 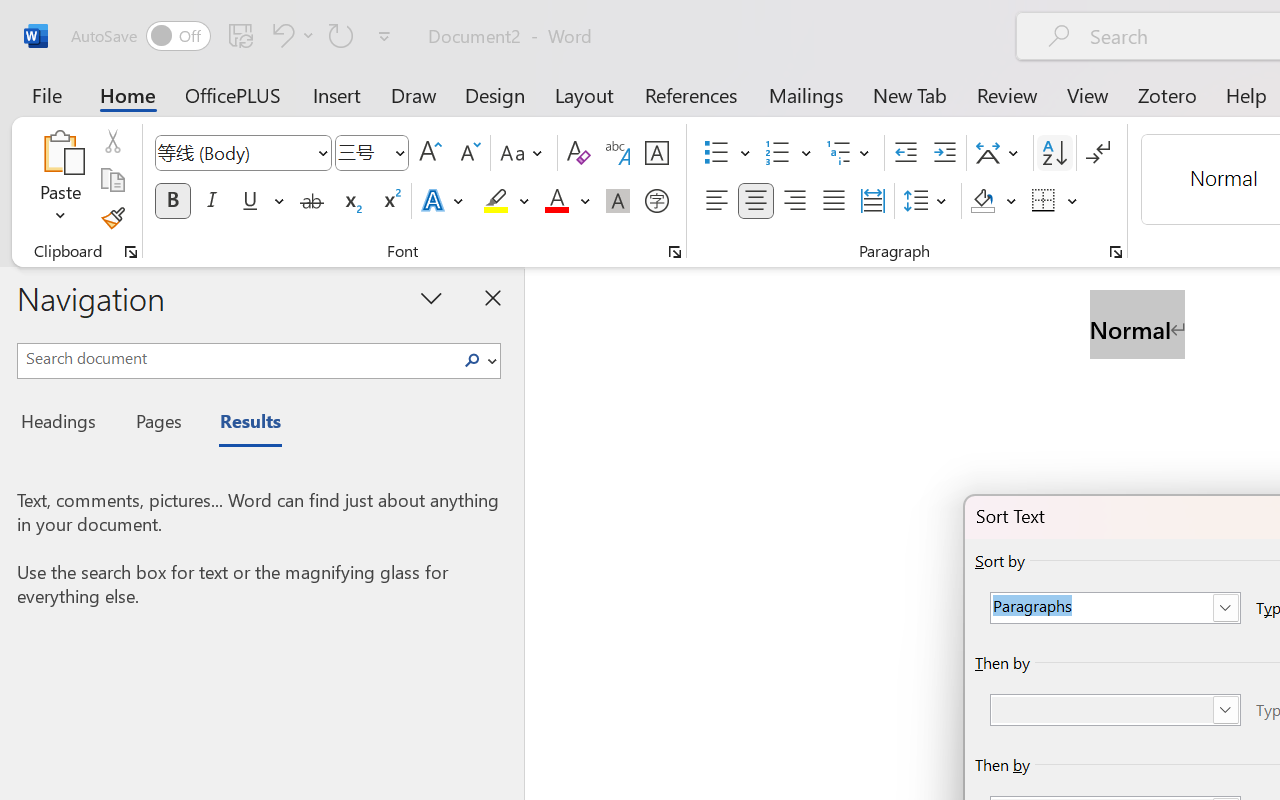 I want to click on Task Pane Options, so click(x=432, y=297).